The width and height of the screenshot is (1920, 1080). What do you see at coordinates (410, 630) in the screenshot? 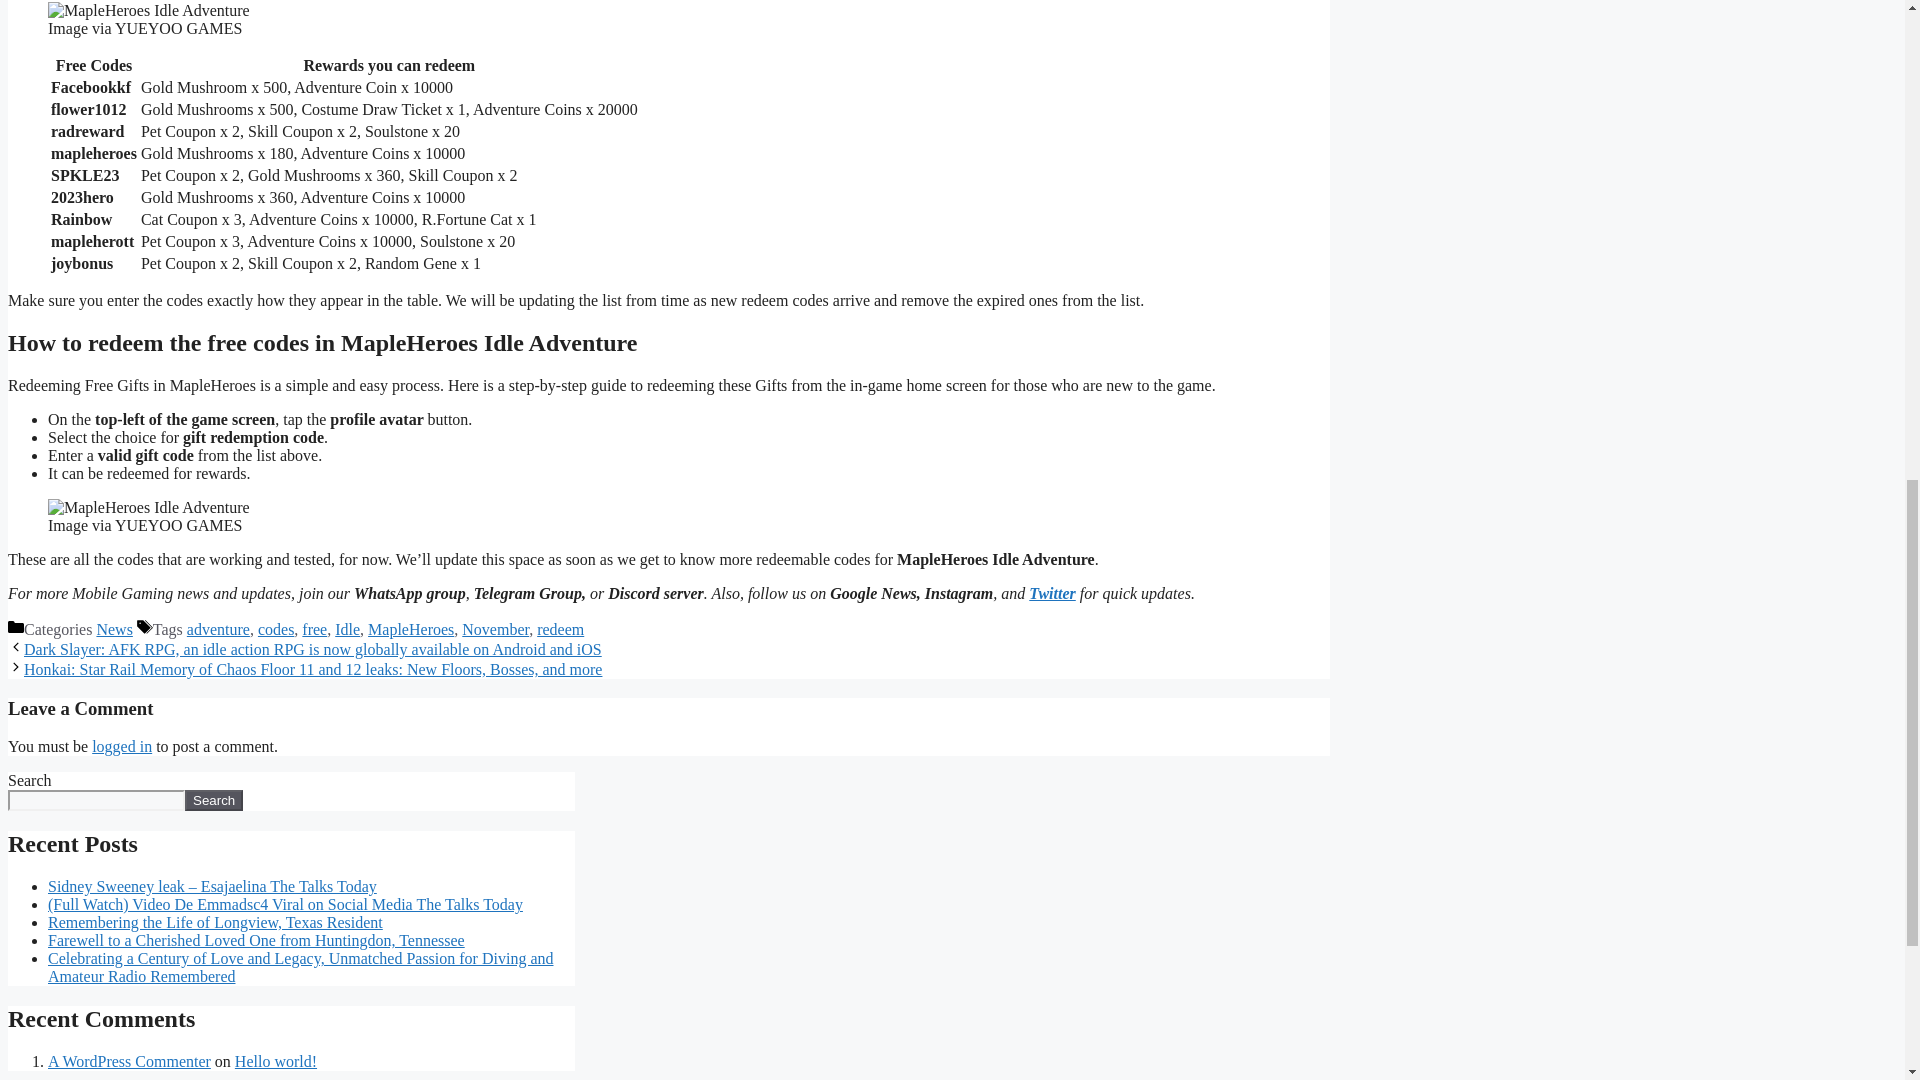
I see `MapleHeroes` at bounding box center [410, 630].